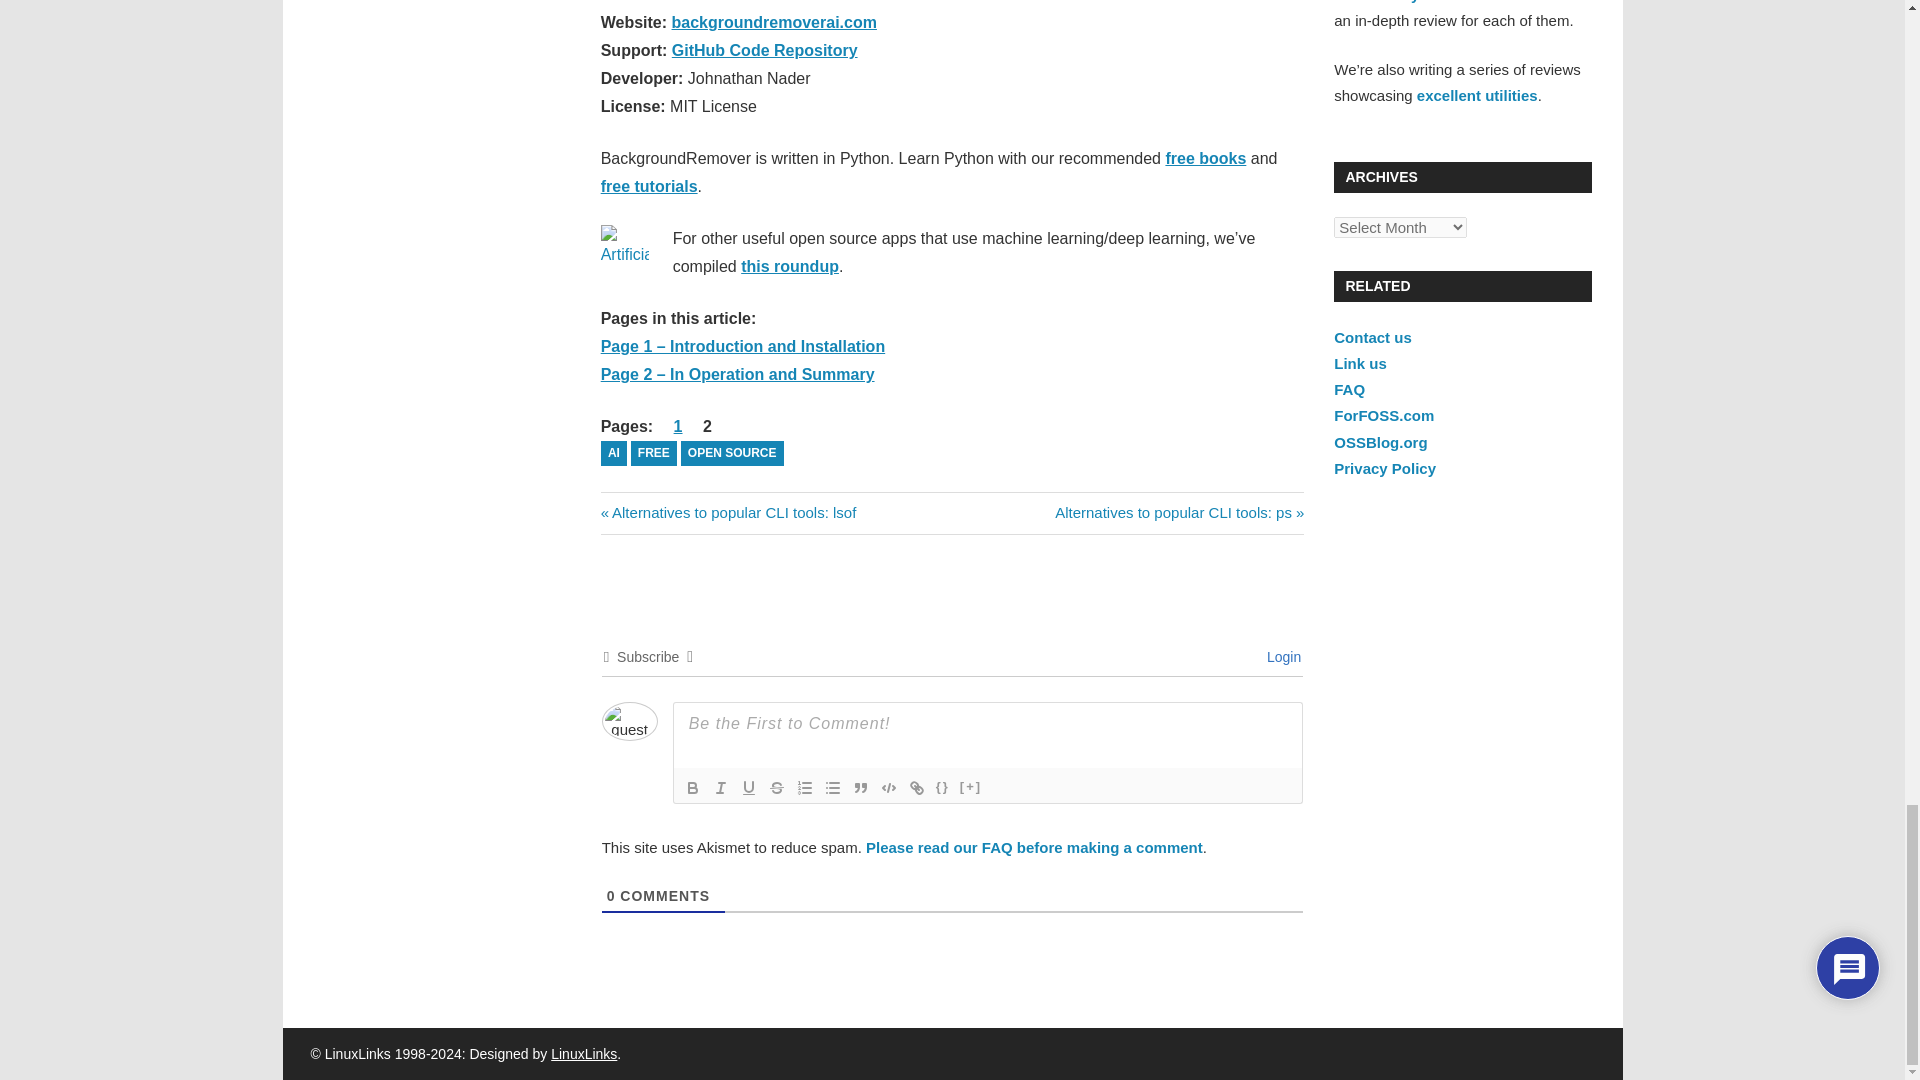 The height and width of the screenshot is (1080, 1920). Describe the element at coordinates (916, 788) in the screenshot. I see `Link` at that location.